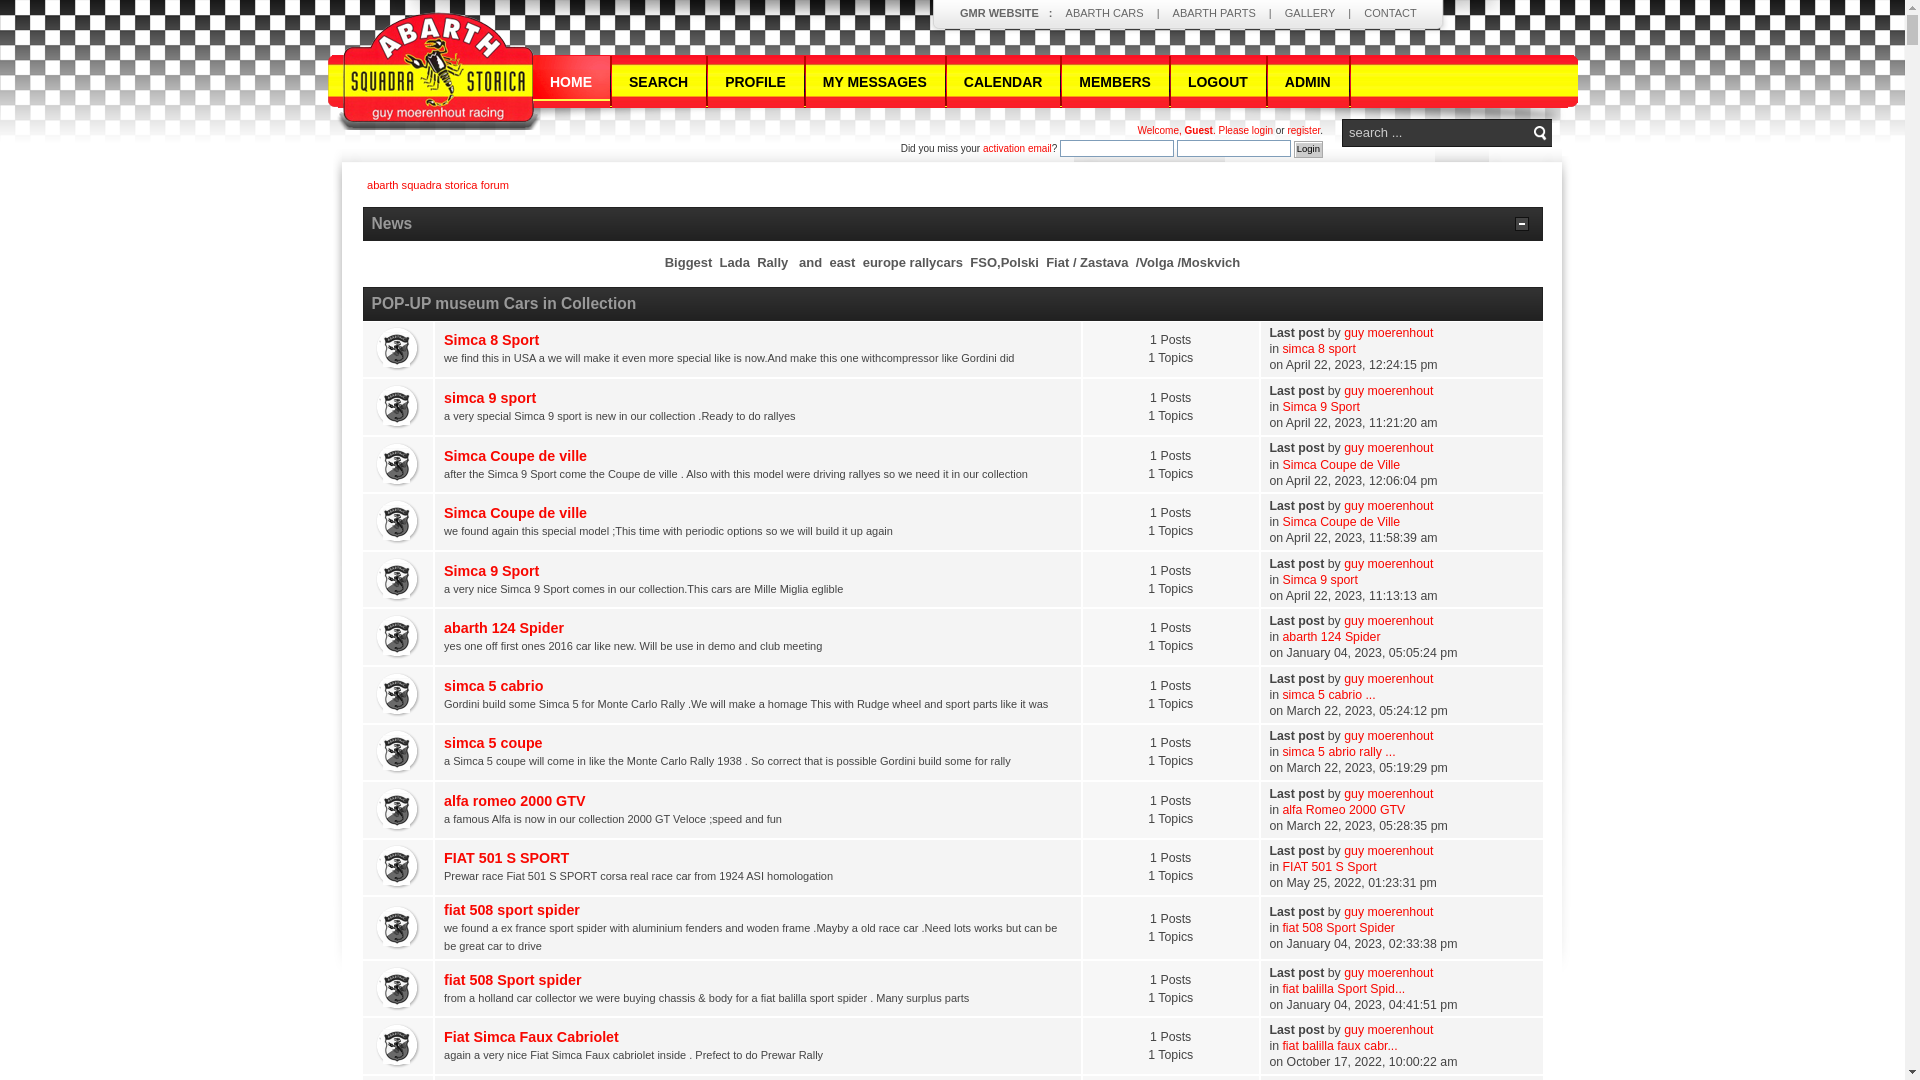 This screenshot has height=1080, width=1920. I want to click on guy moerenhout, so click(1388, 794).